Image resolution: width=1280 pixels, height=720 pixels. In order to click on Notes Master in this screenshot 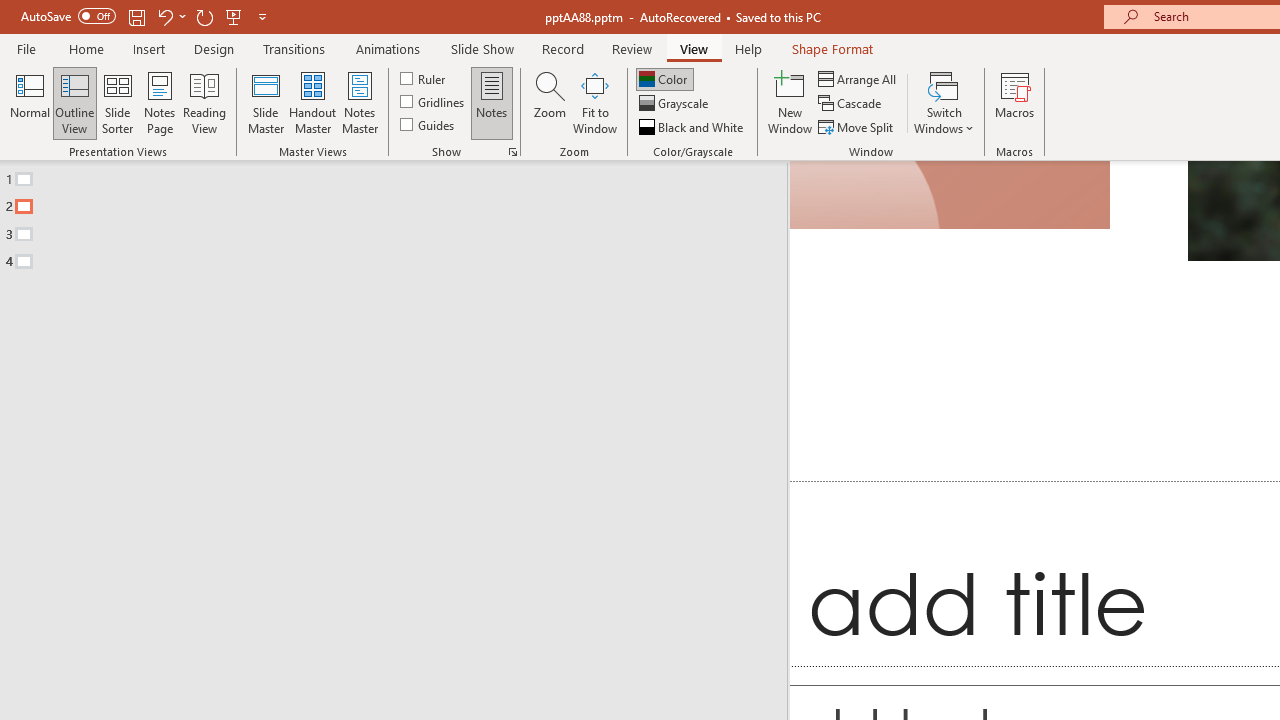, I will do `click(360, 102)`.